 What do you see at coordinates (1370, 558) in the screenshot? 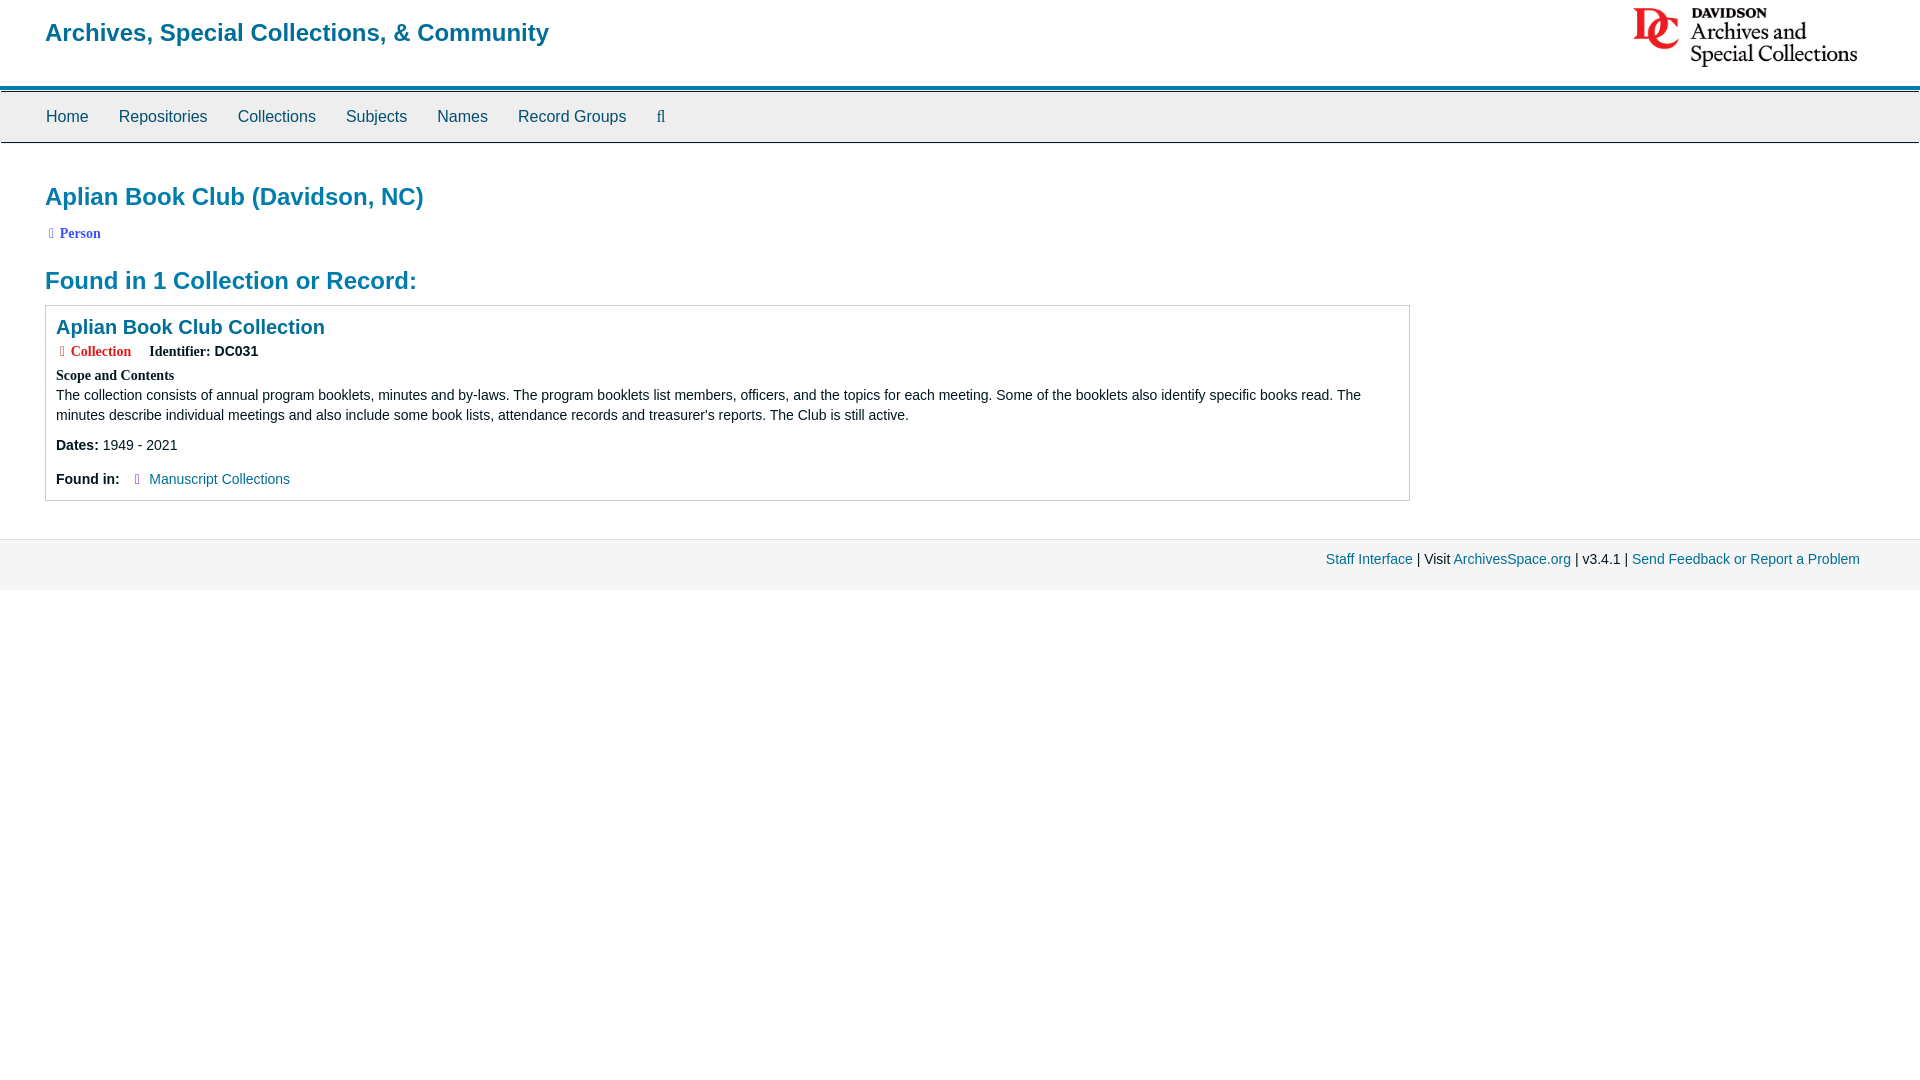
I see `Staff Interface` at bounding box center [1370, 558].